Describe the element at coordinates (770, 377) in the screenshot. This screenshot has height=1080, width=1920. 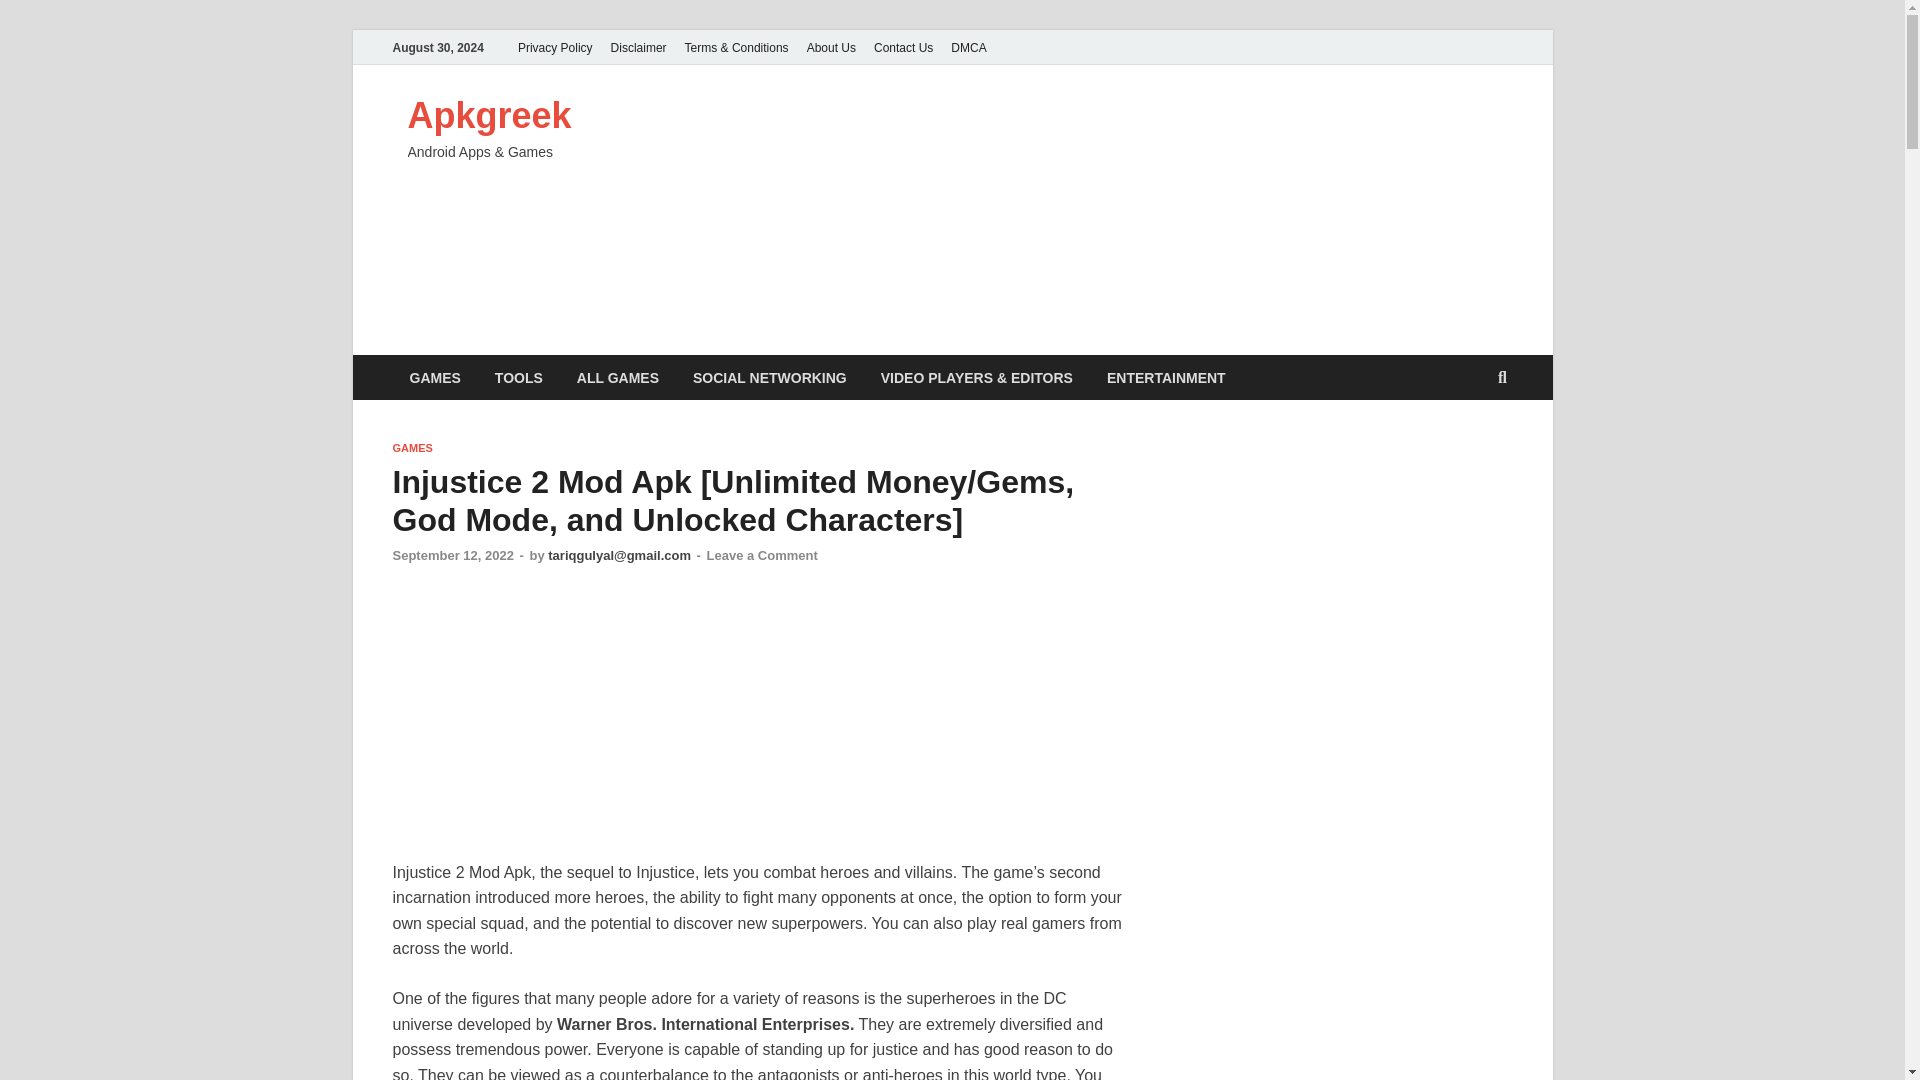
I see `SOCIAL NETWORKING` at that location.